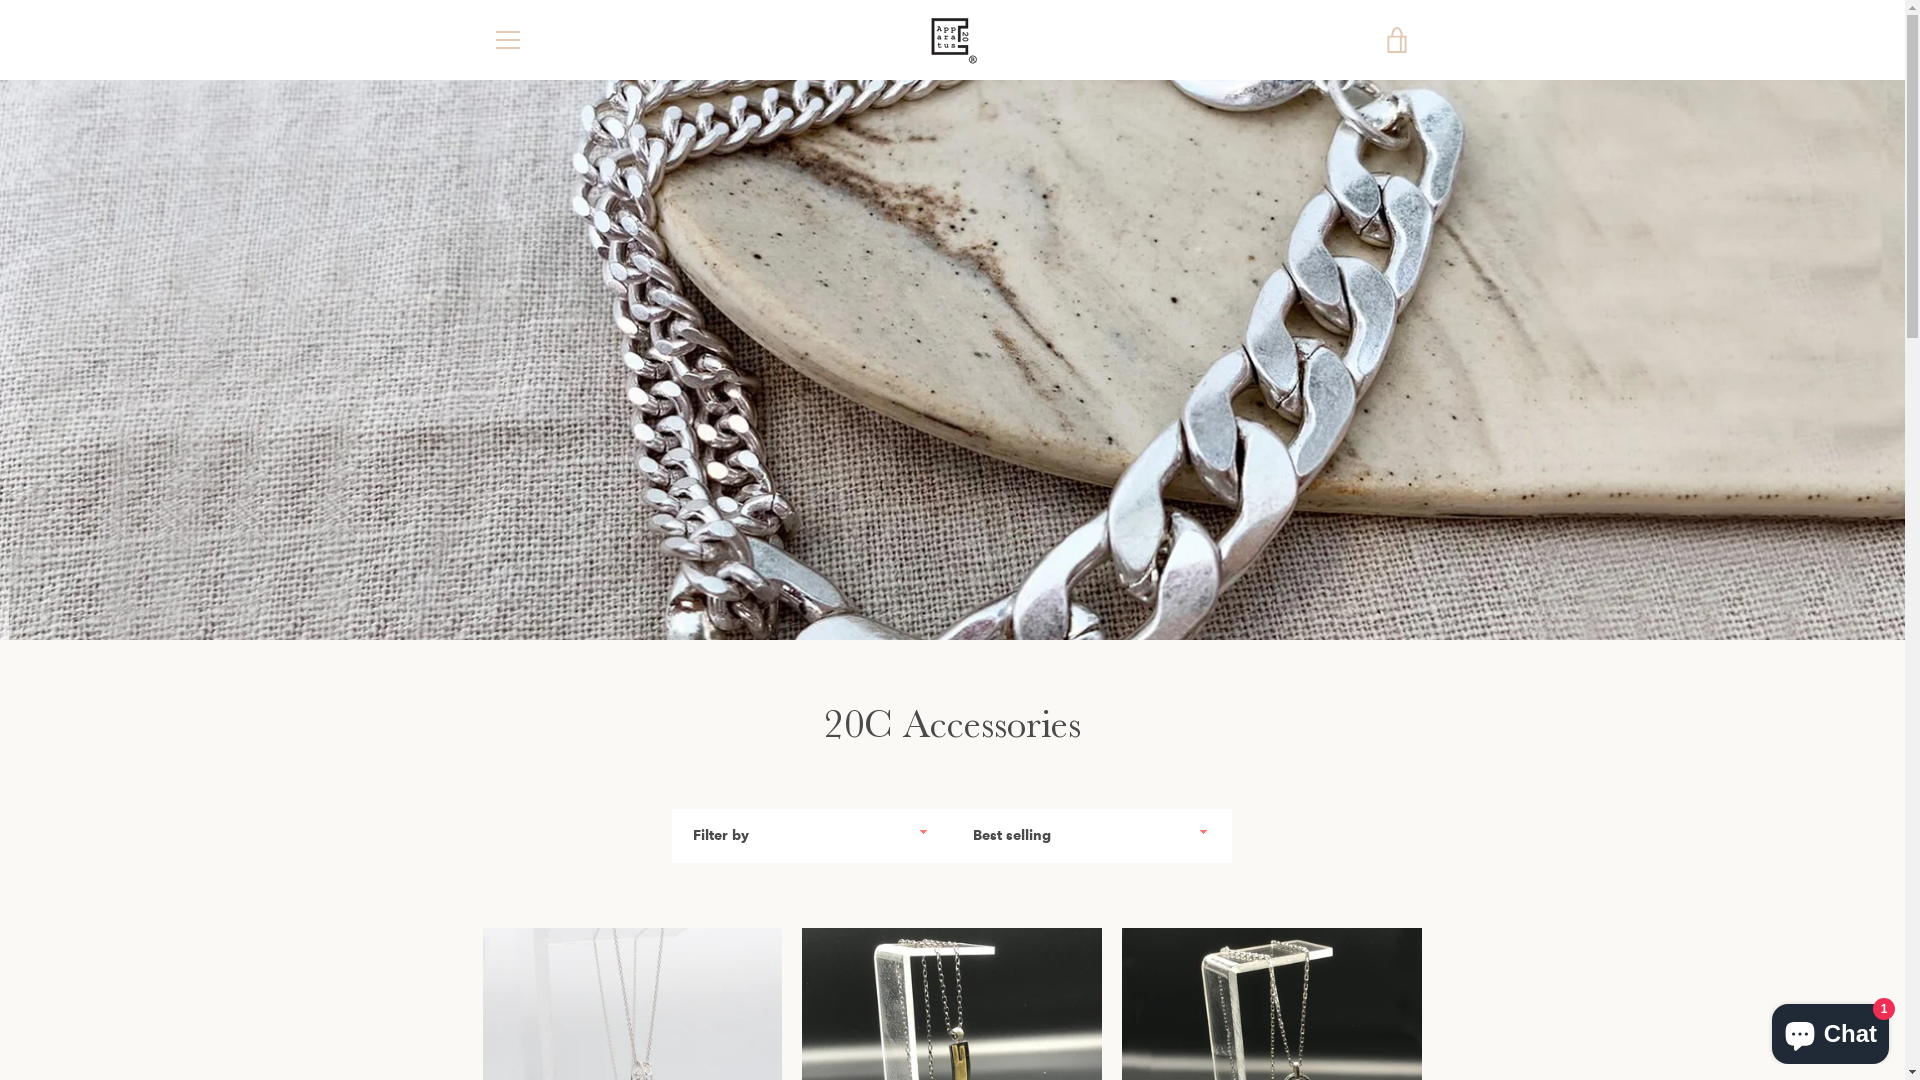  I want to click on 20C Apparatus, so click(1007, 1011).